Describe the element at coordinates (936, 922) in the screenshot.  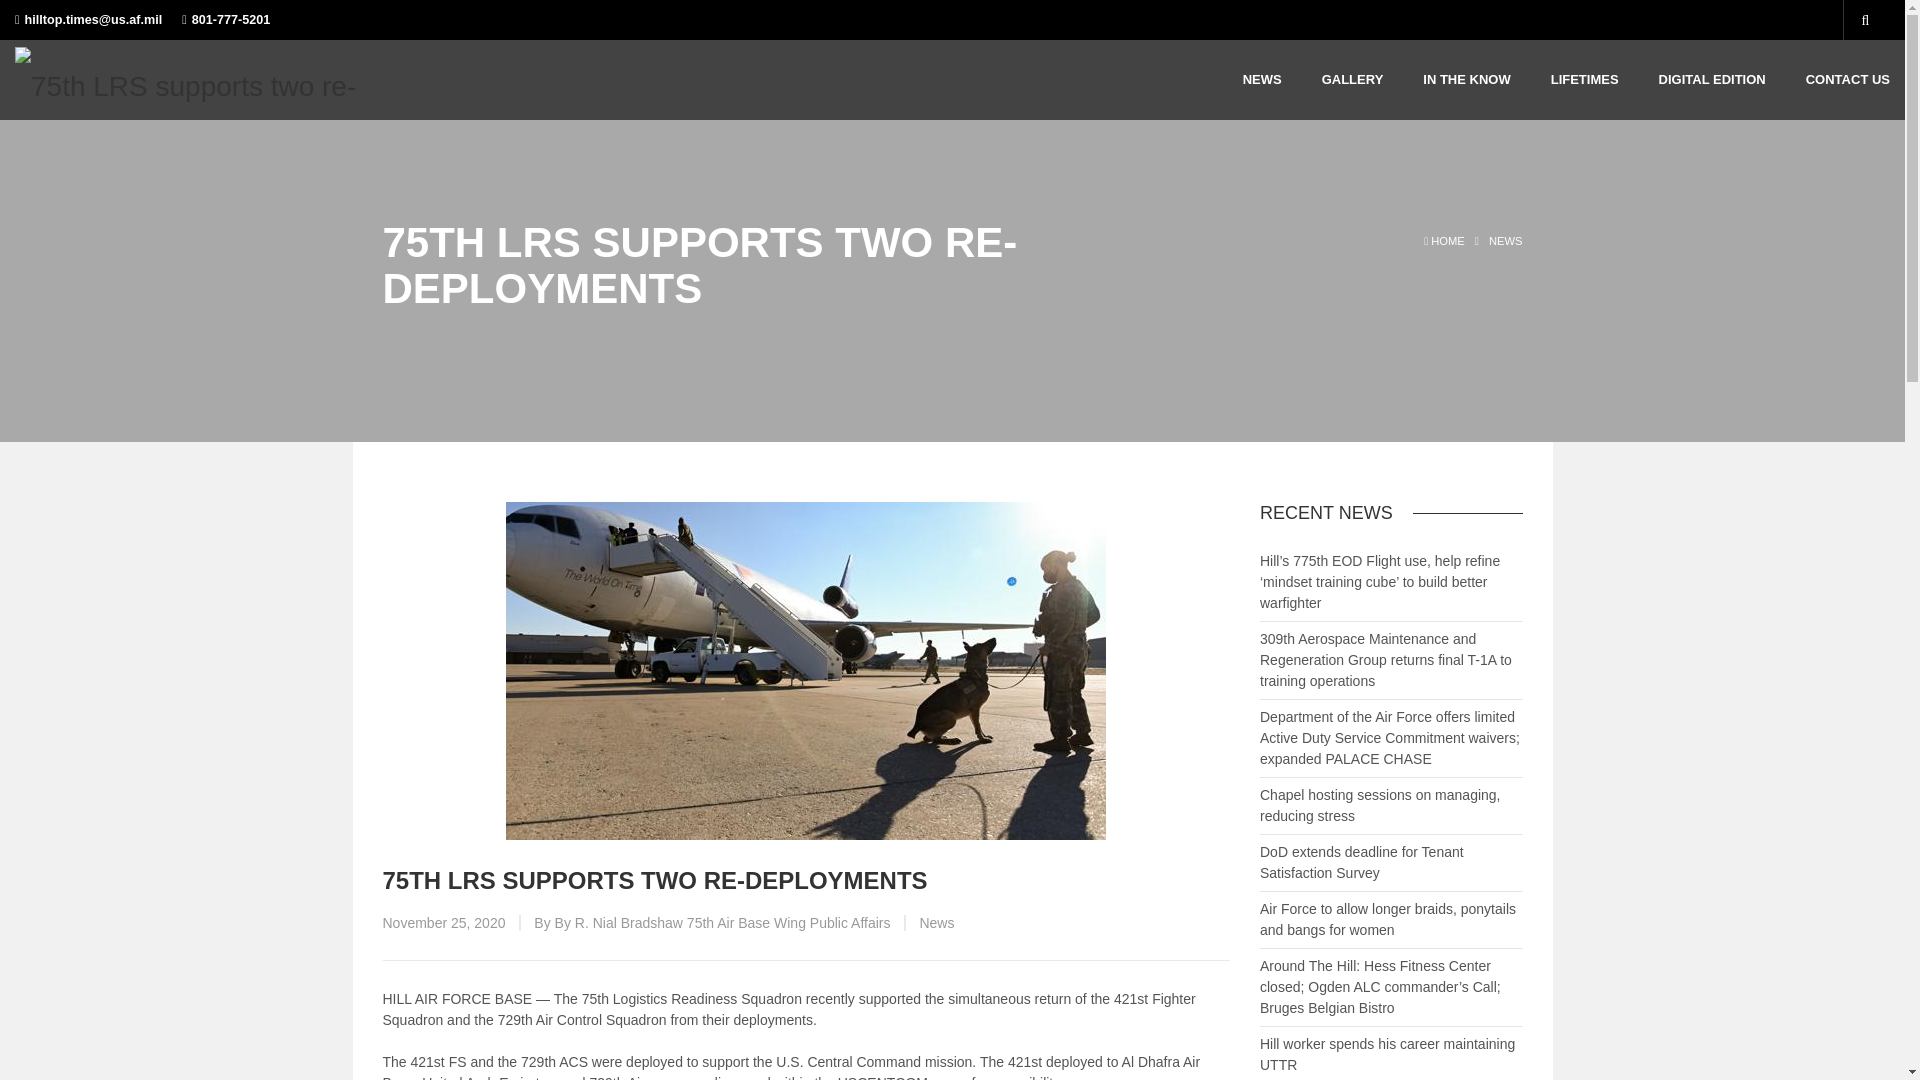
I see `News` at that location.